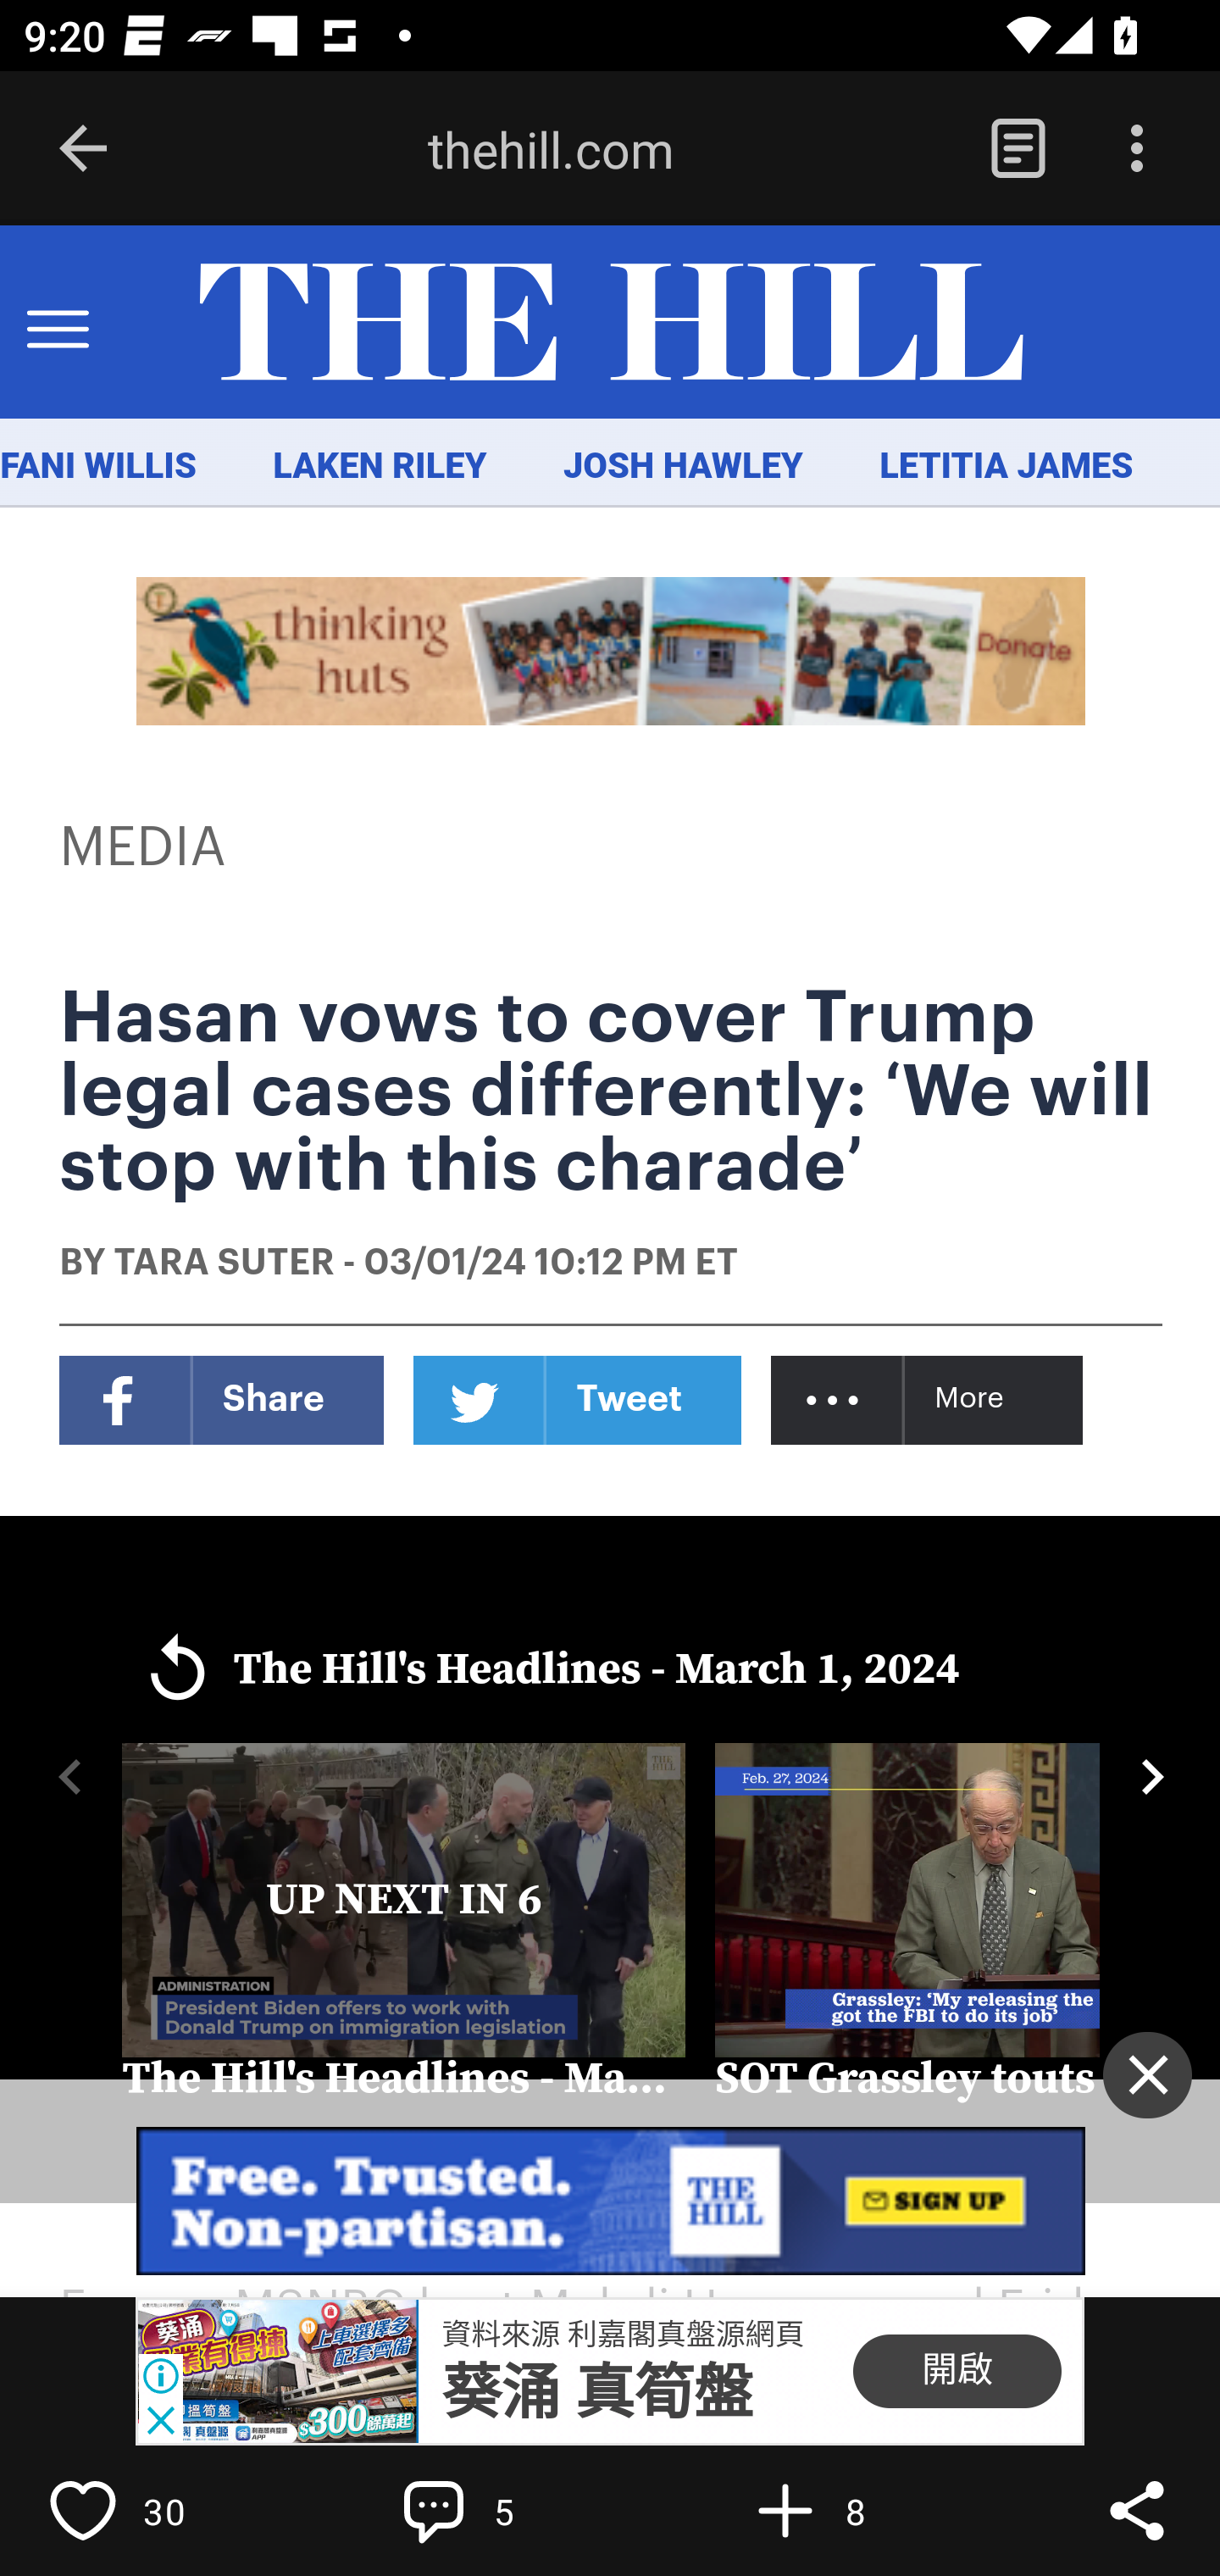 The image size is (1220, 2576). Describe the element at coordinates (612, 2201) in the screenshot. I see `signup` at that location.